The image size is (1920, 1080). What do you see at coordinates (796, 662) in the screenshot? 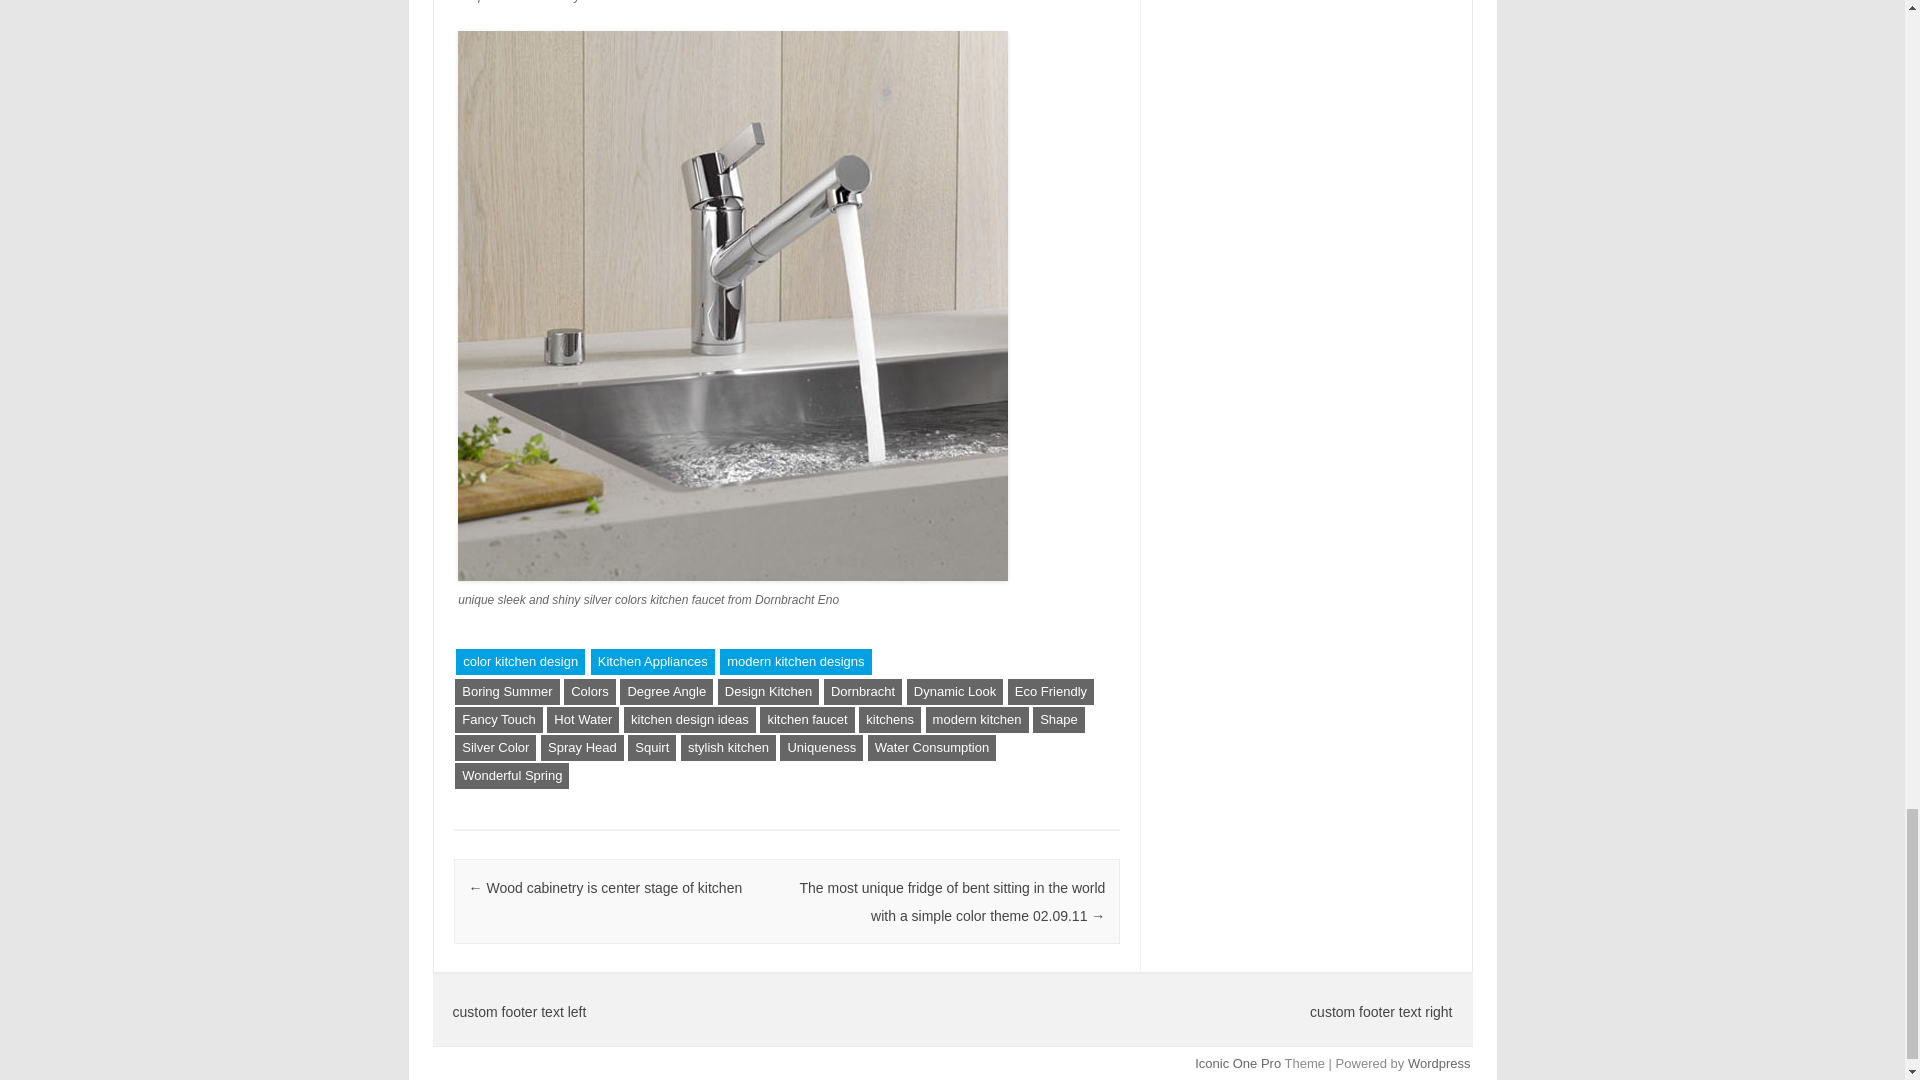
I see `modern kitchen designs` at bounding box center [796, 662].